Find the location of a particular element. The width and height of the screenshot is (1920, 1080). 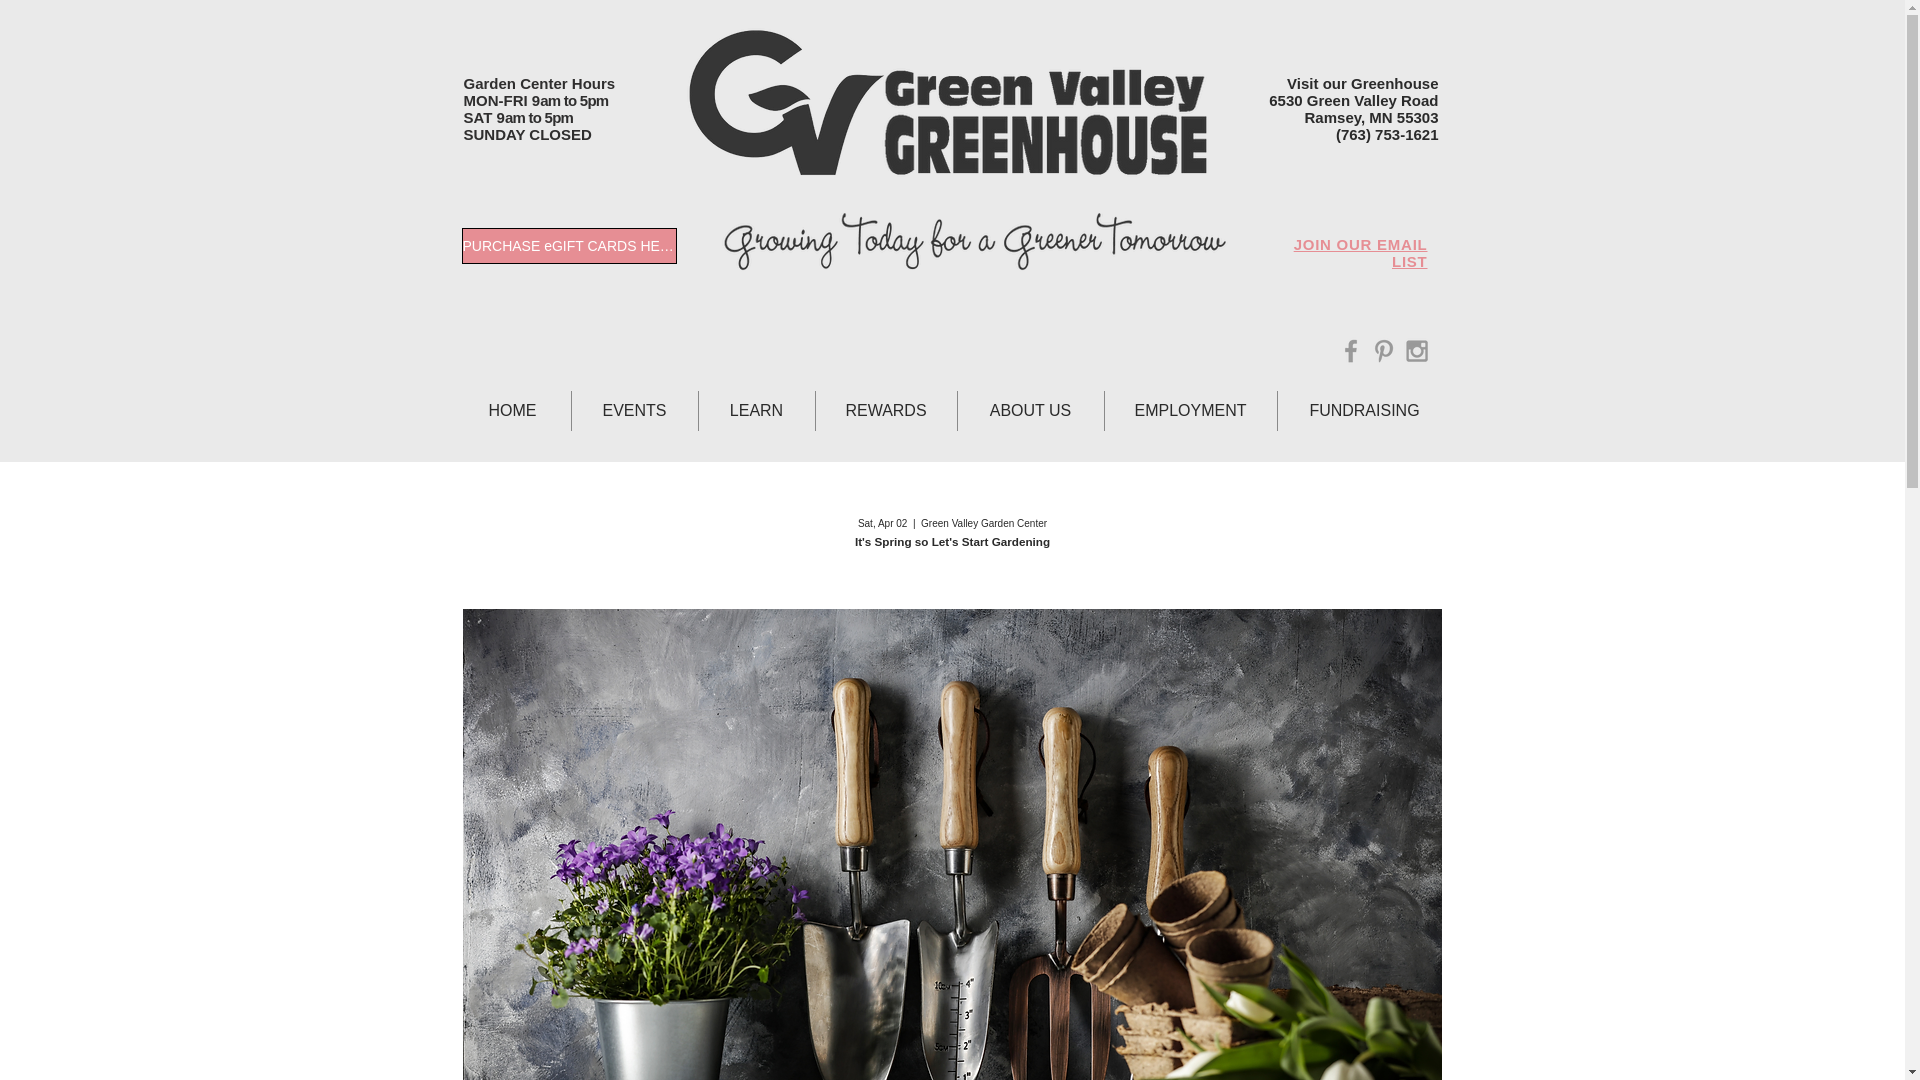

EMPLOYMENT is located at coordinates (1190, 410).